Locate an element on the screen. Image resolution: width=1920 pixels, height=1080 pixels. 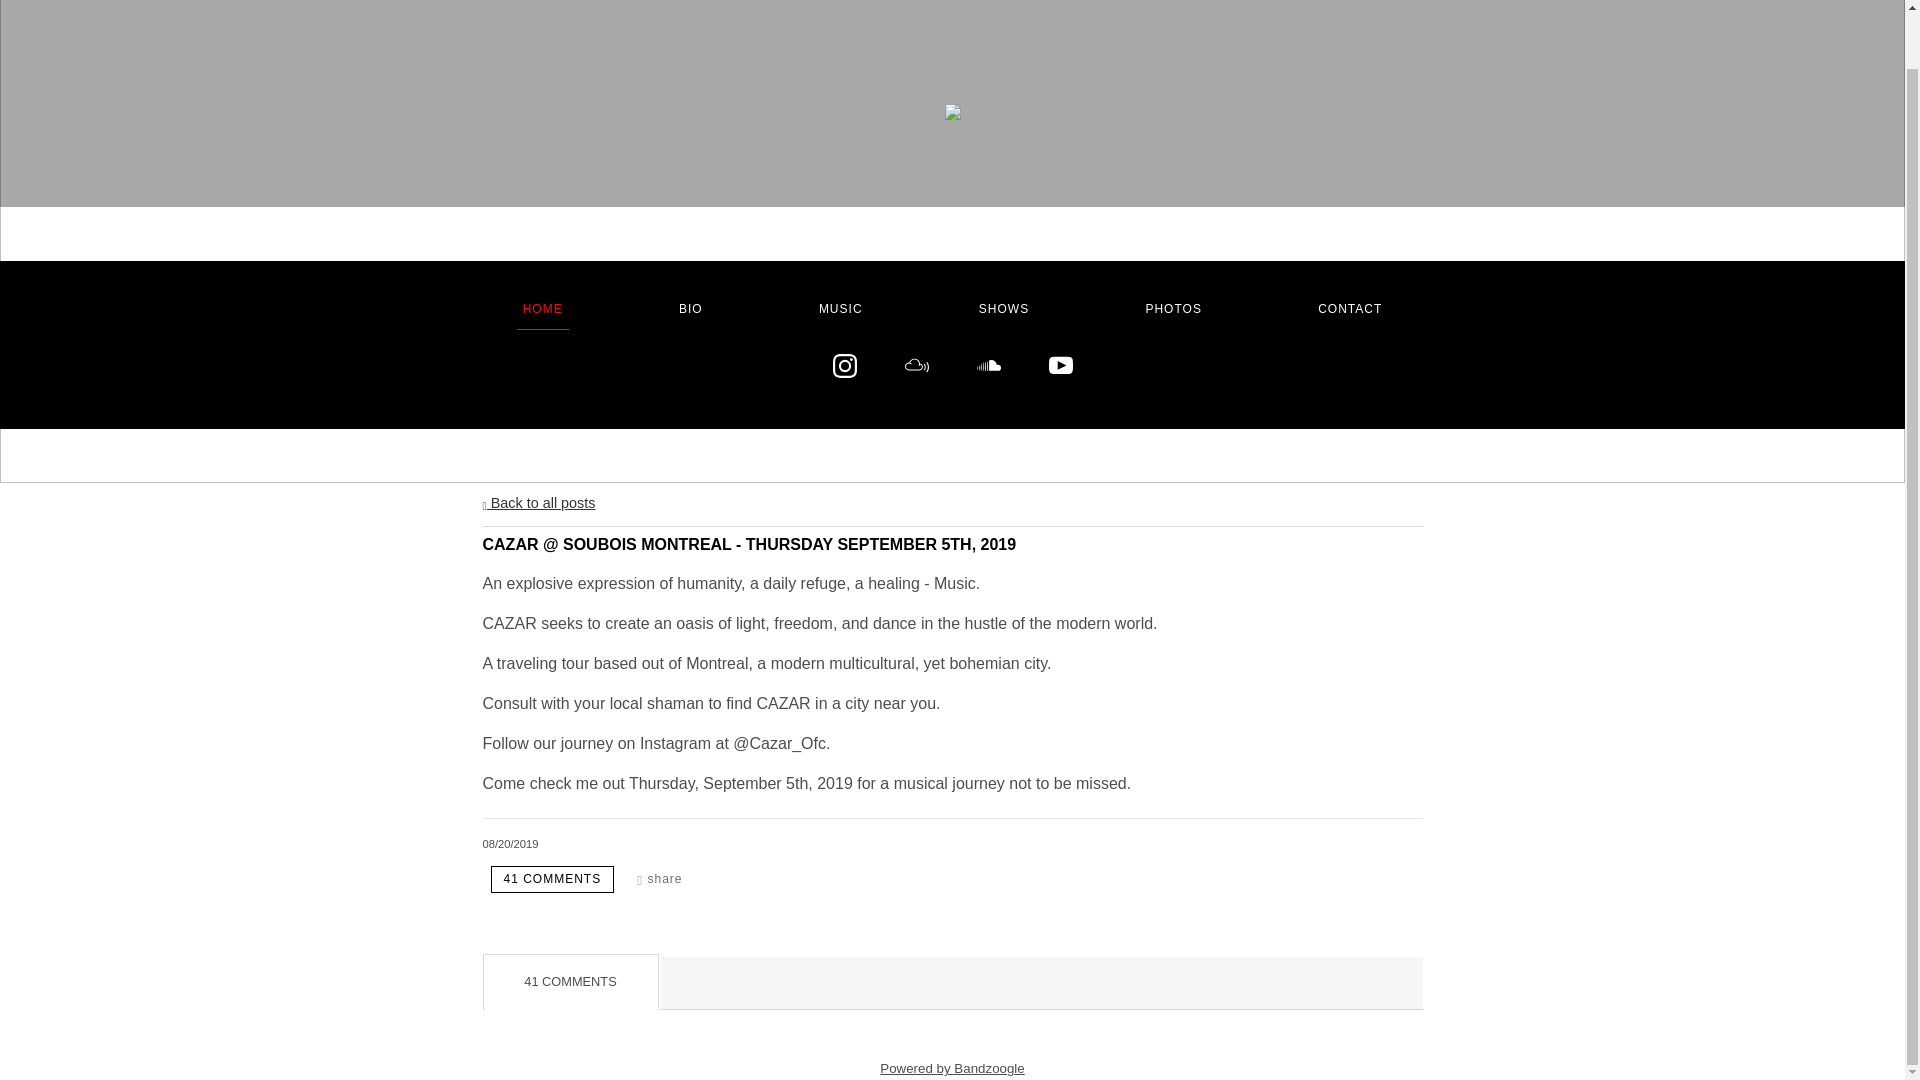
Powered by Bandzoogle is located at coordinates (952, 1068).